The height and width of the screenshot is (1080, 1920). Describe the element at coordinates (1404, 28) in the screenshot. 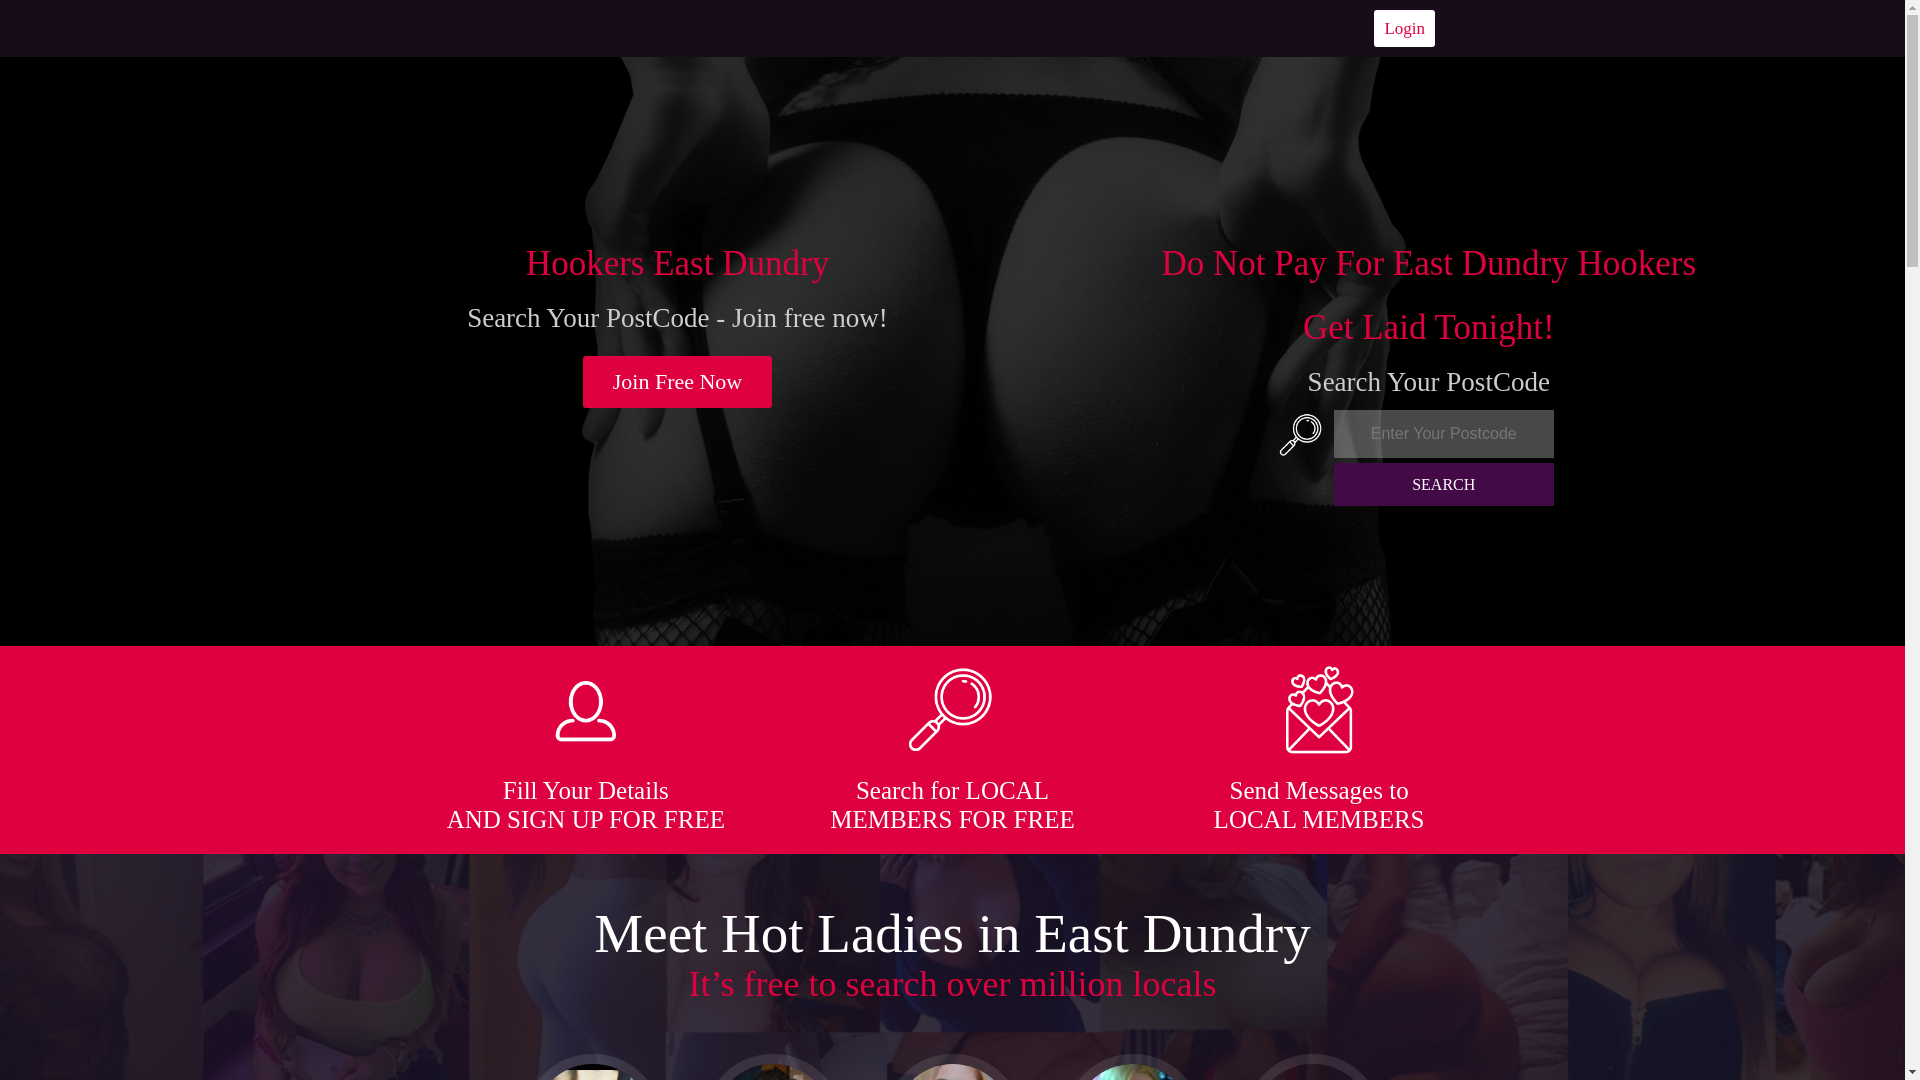

I see `Login` at that location.